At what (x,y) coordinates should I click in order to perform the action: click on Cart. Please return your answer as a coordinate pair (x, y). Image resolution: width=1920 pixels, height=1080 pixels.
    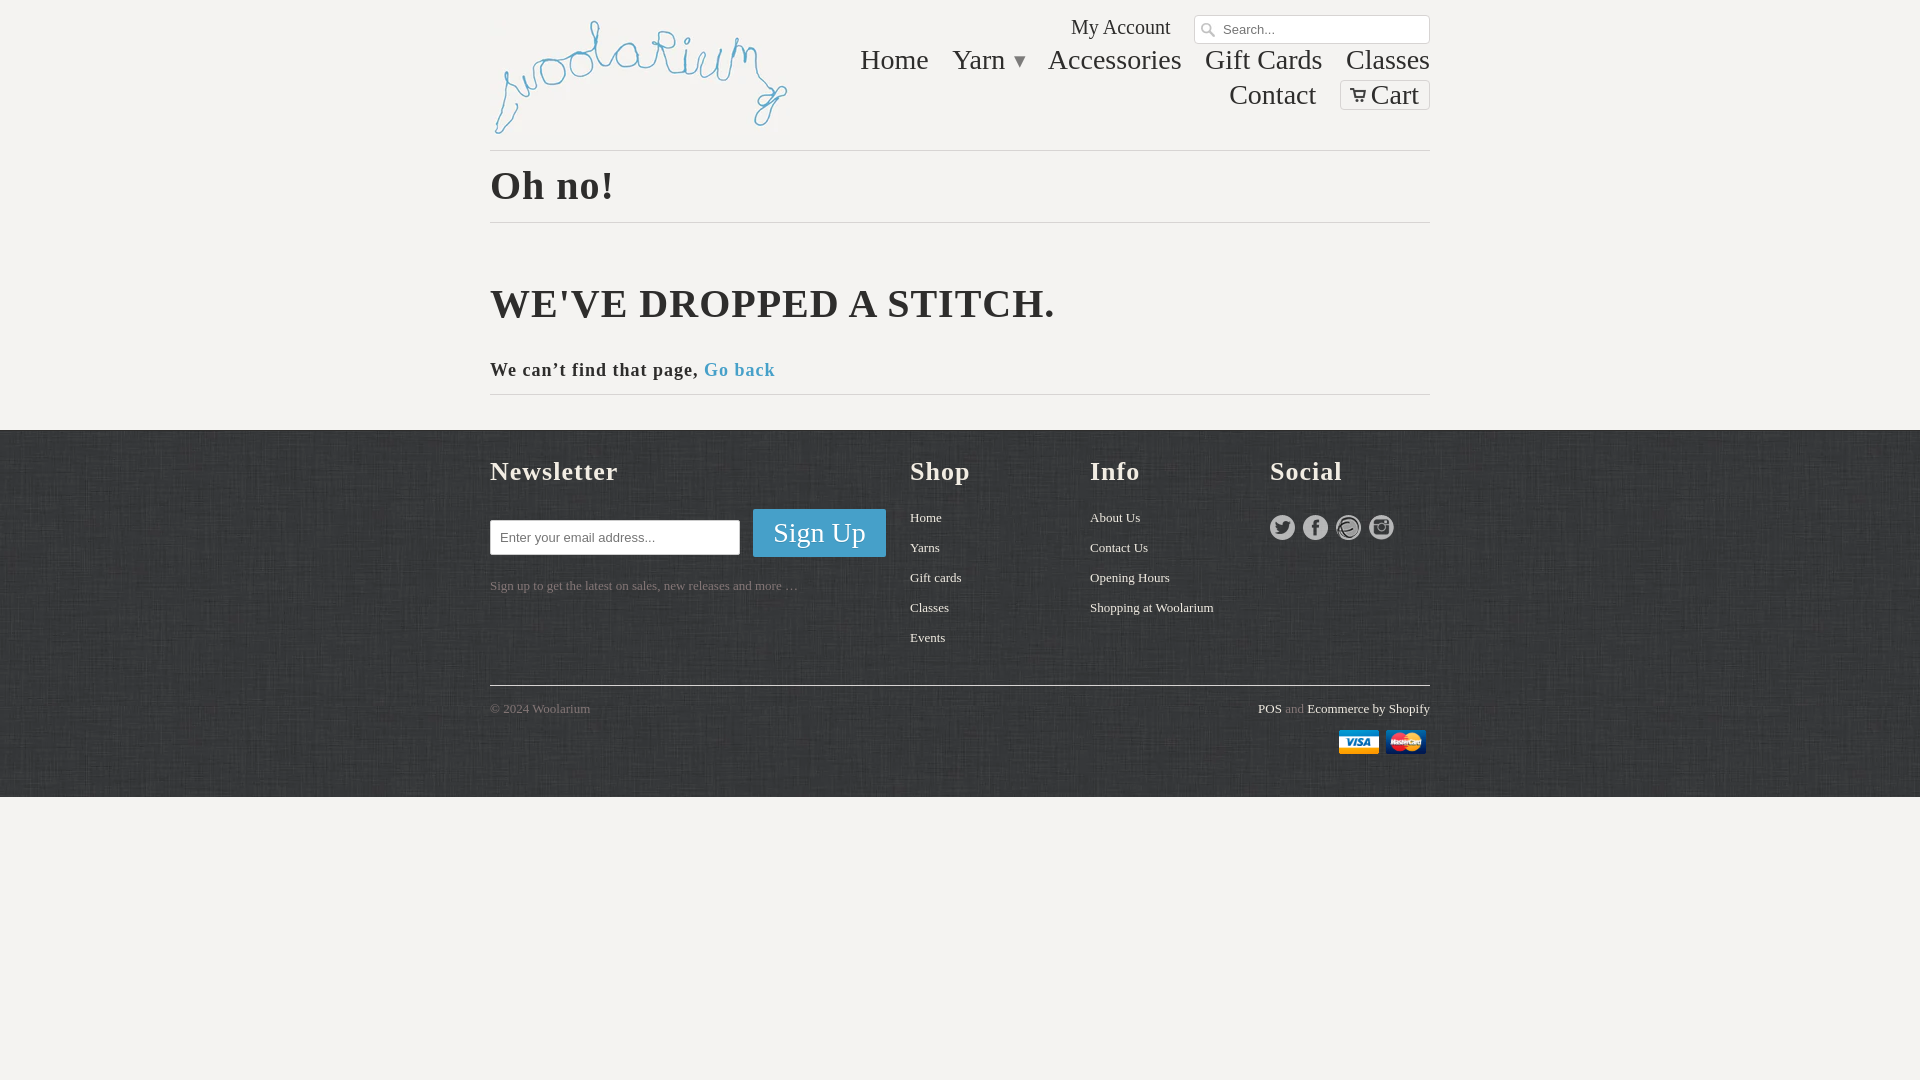
    Looking at the image, I should click on (1385, 94).